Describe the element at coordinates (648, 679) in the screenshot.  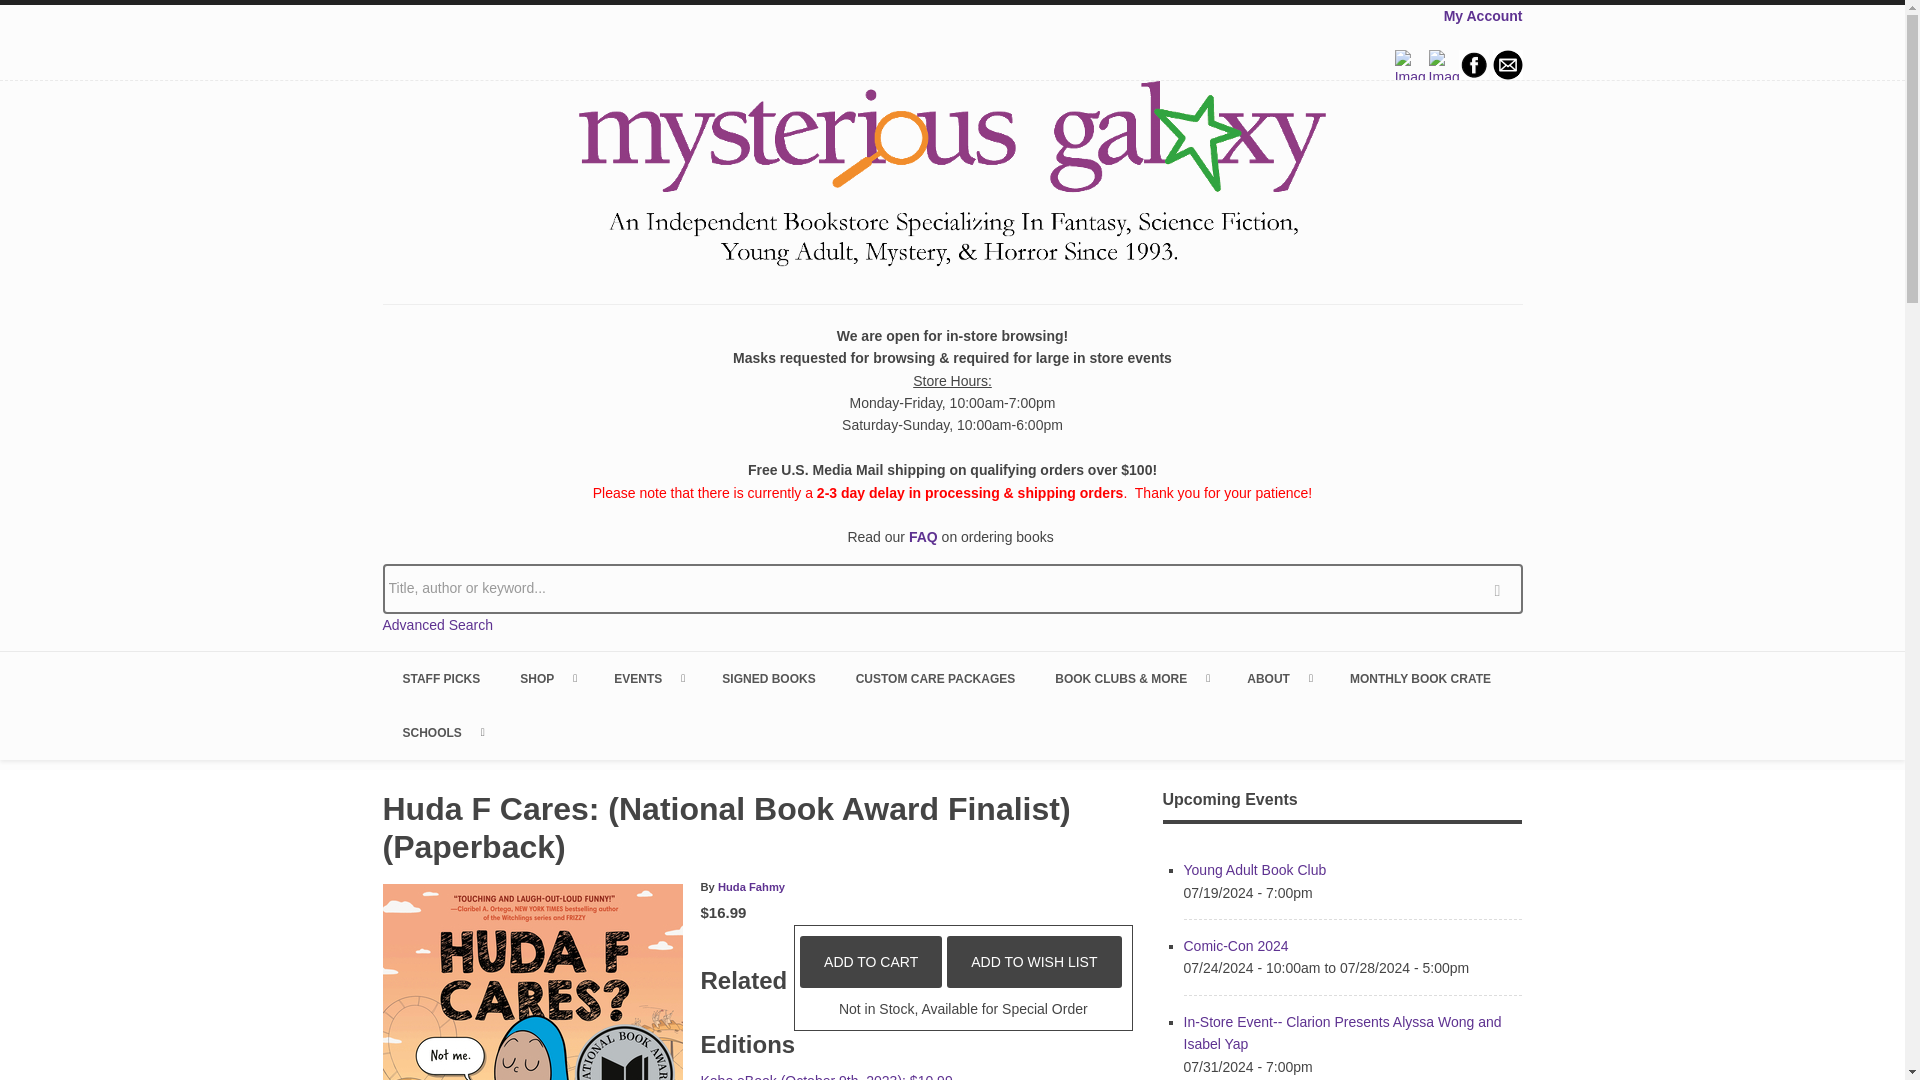
I see `EVENTS` at that location.